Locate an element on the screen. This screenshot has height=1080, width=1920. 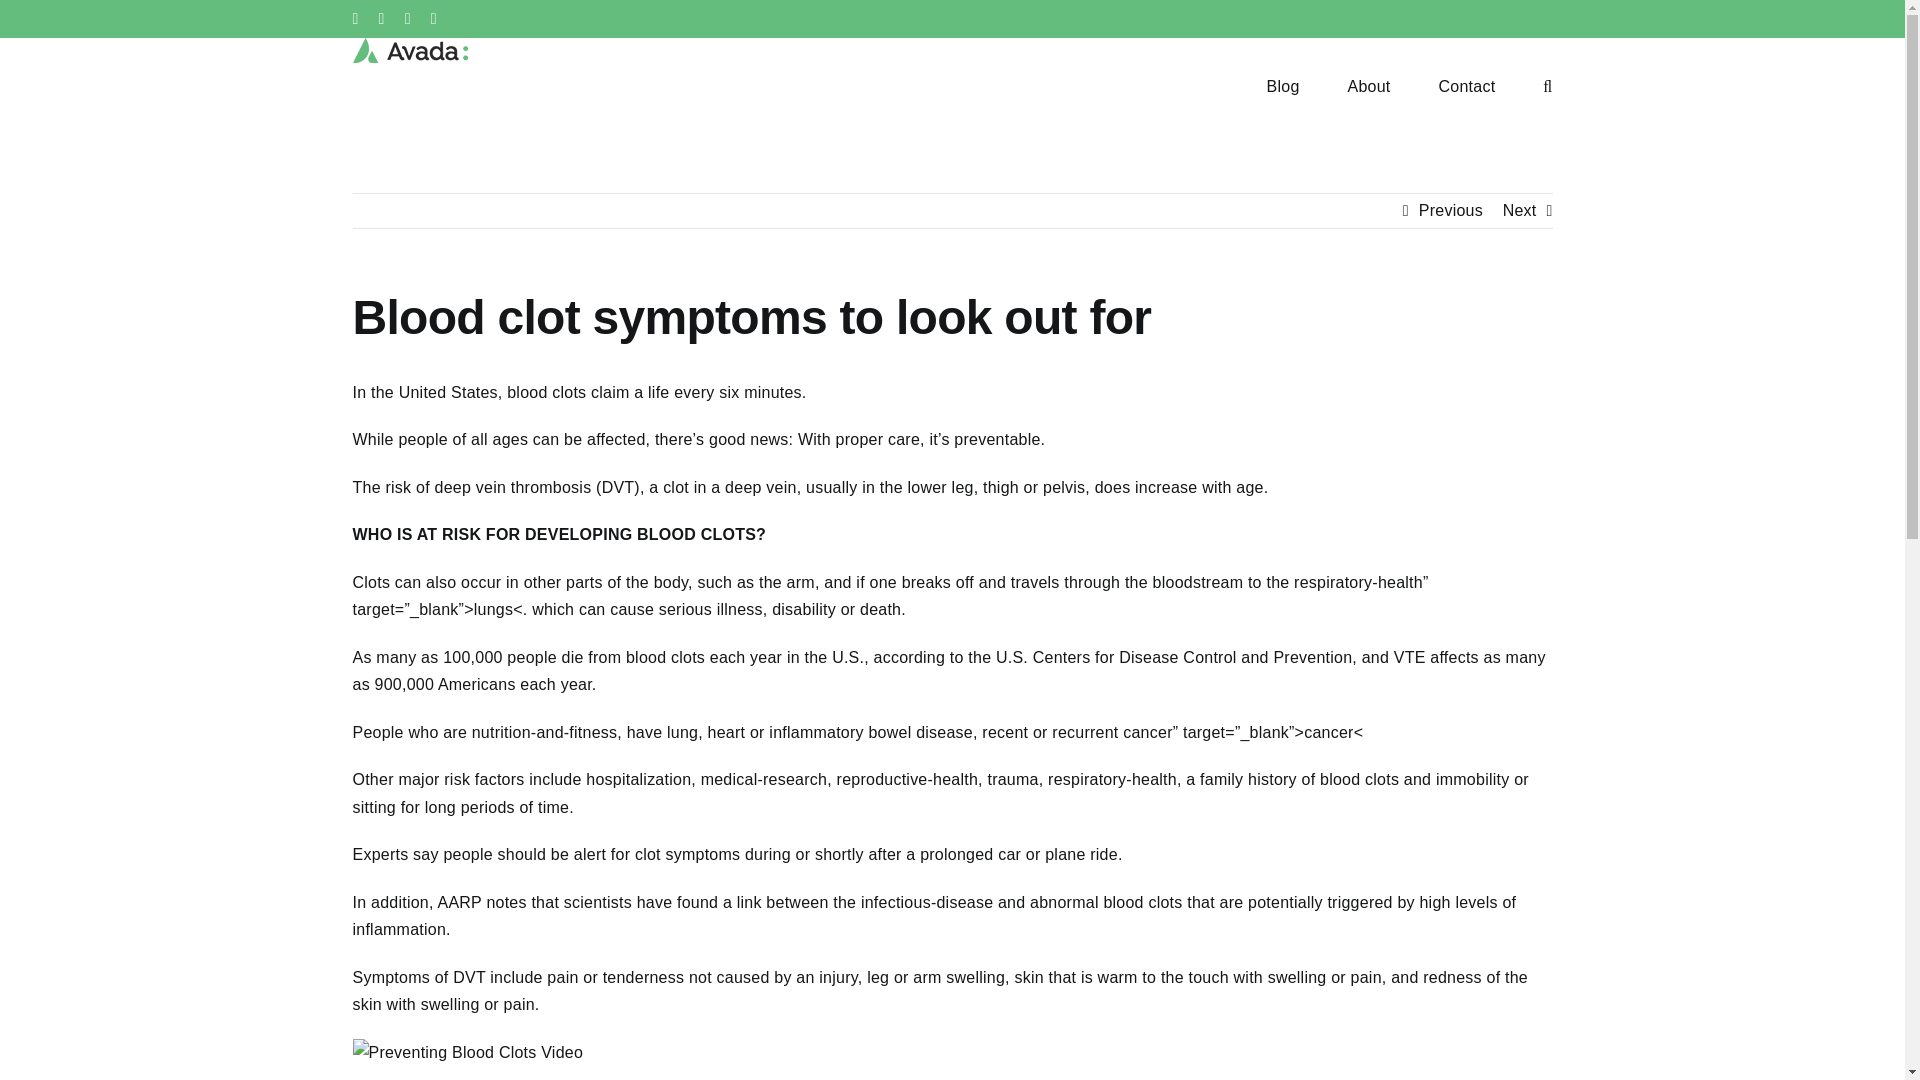
nutrition-and-fitness is located at coordinates (545, 732).